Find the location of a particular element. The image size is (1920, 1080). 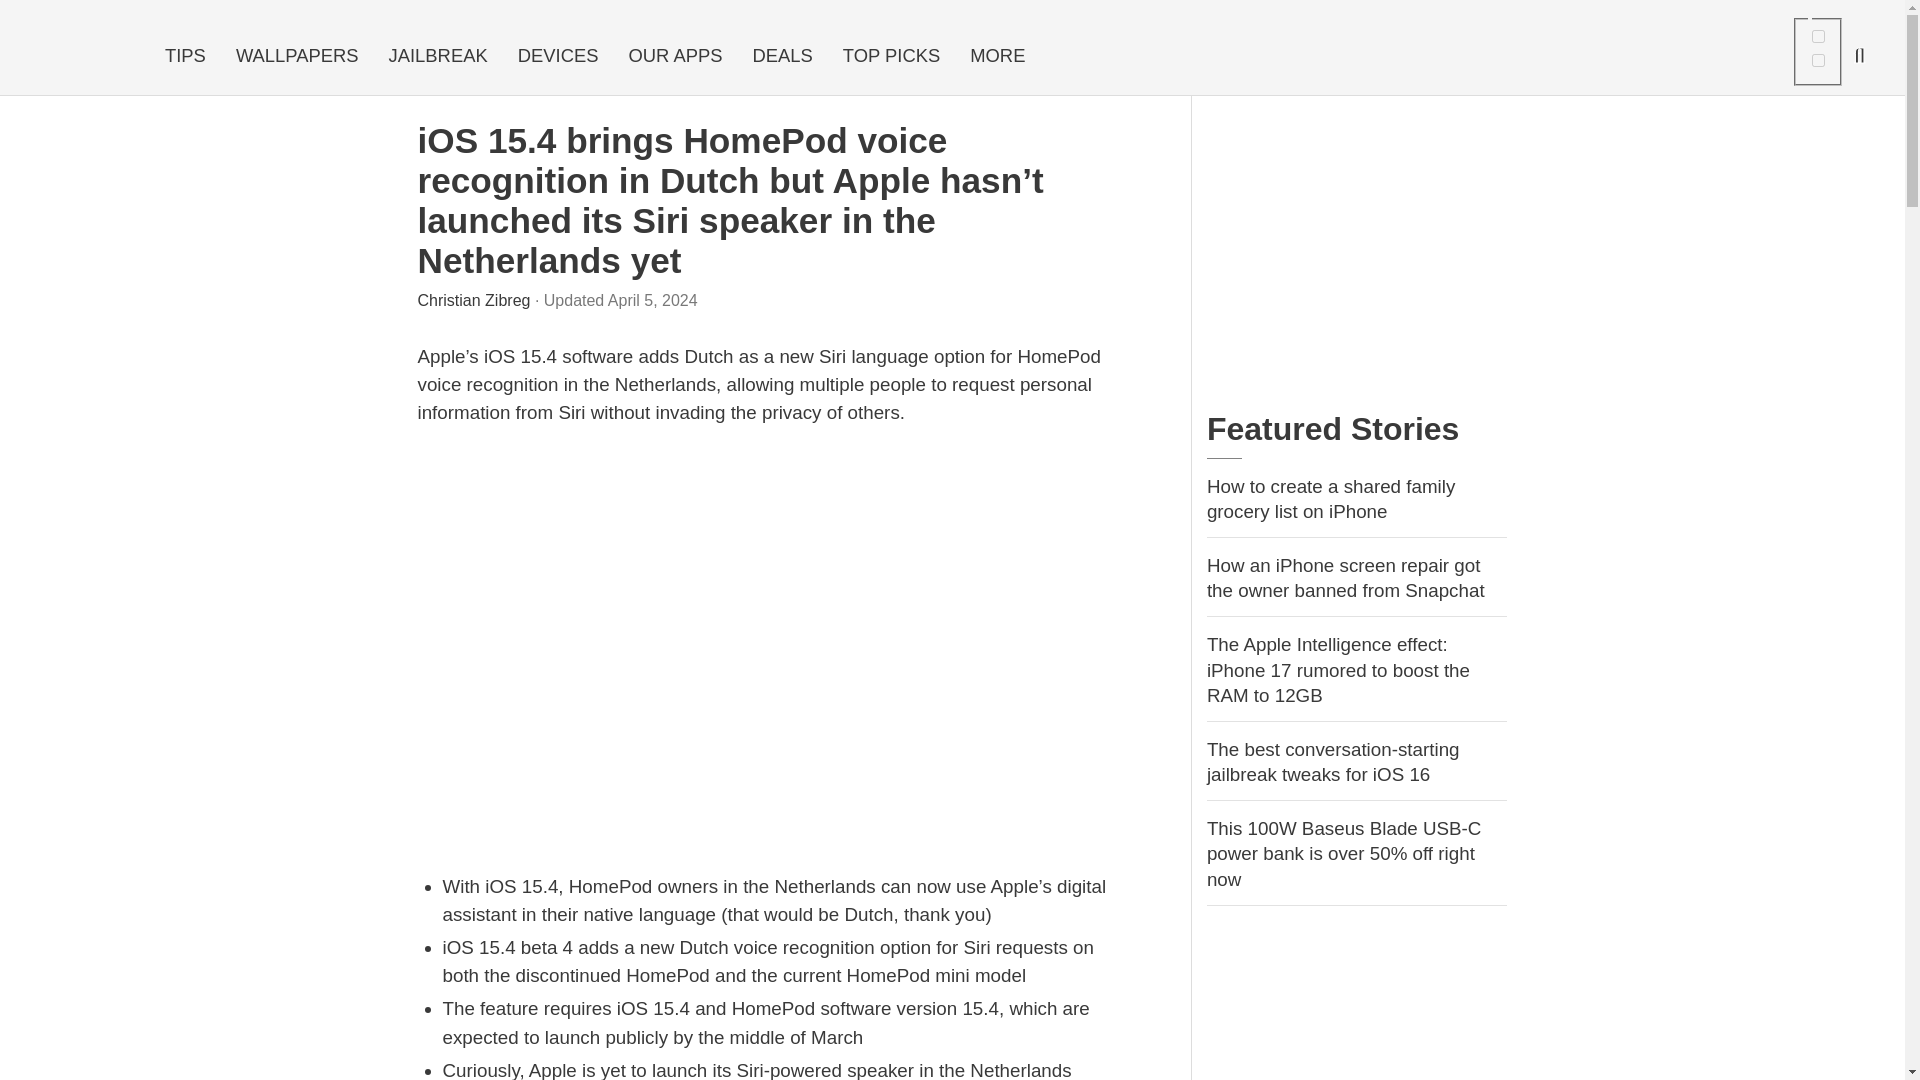

TIPS is located at coordinates (184, 56).